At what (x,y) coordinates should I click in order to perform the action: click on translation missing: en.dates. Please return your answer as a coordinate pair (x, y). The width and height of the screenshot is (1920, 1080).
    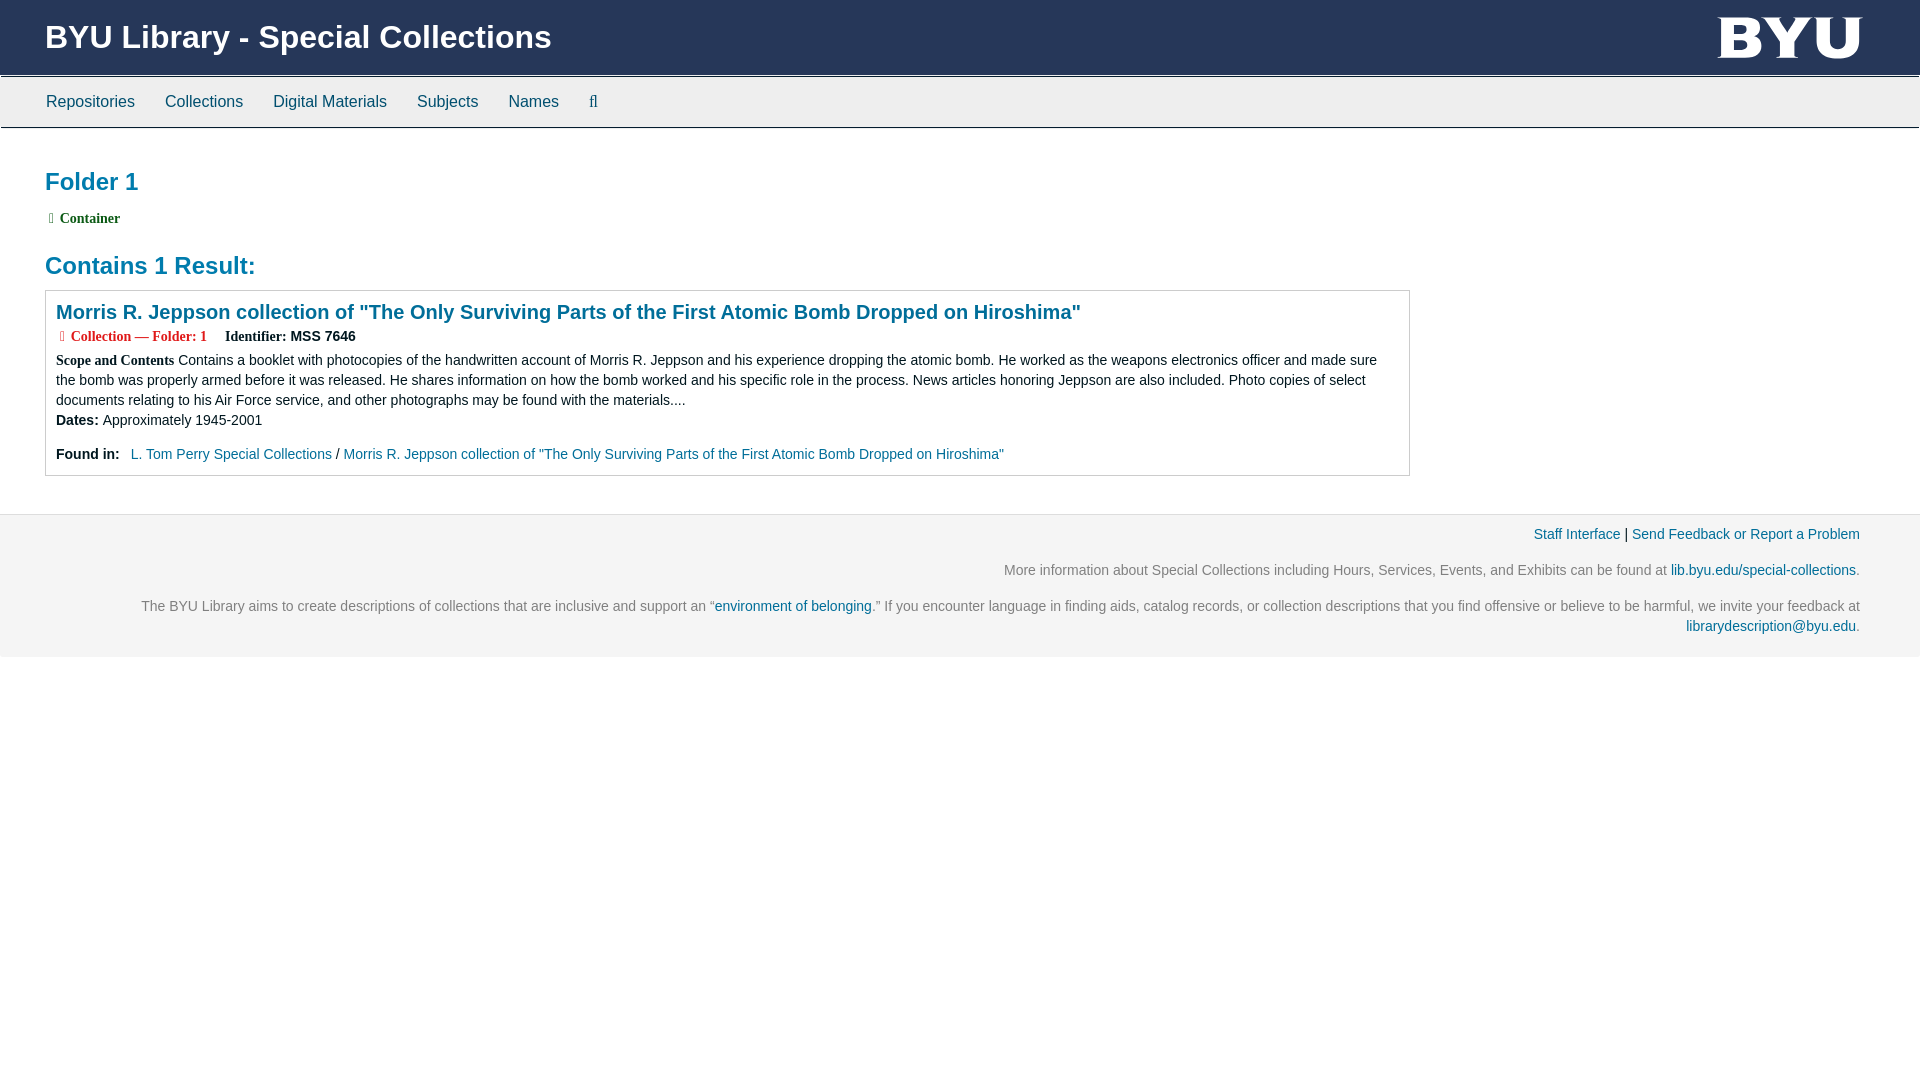
    Looking at the image, I should click on (74, 419).